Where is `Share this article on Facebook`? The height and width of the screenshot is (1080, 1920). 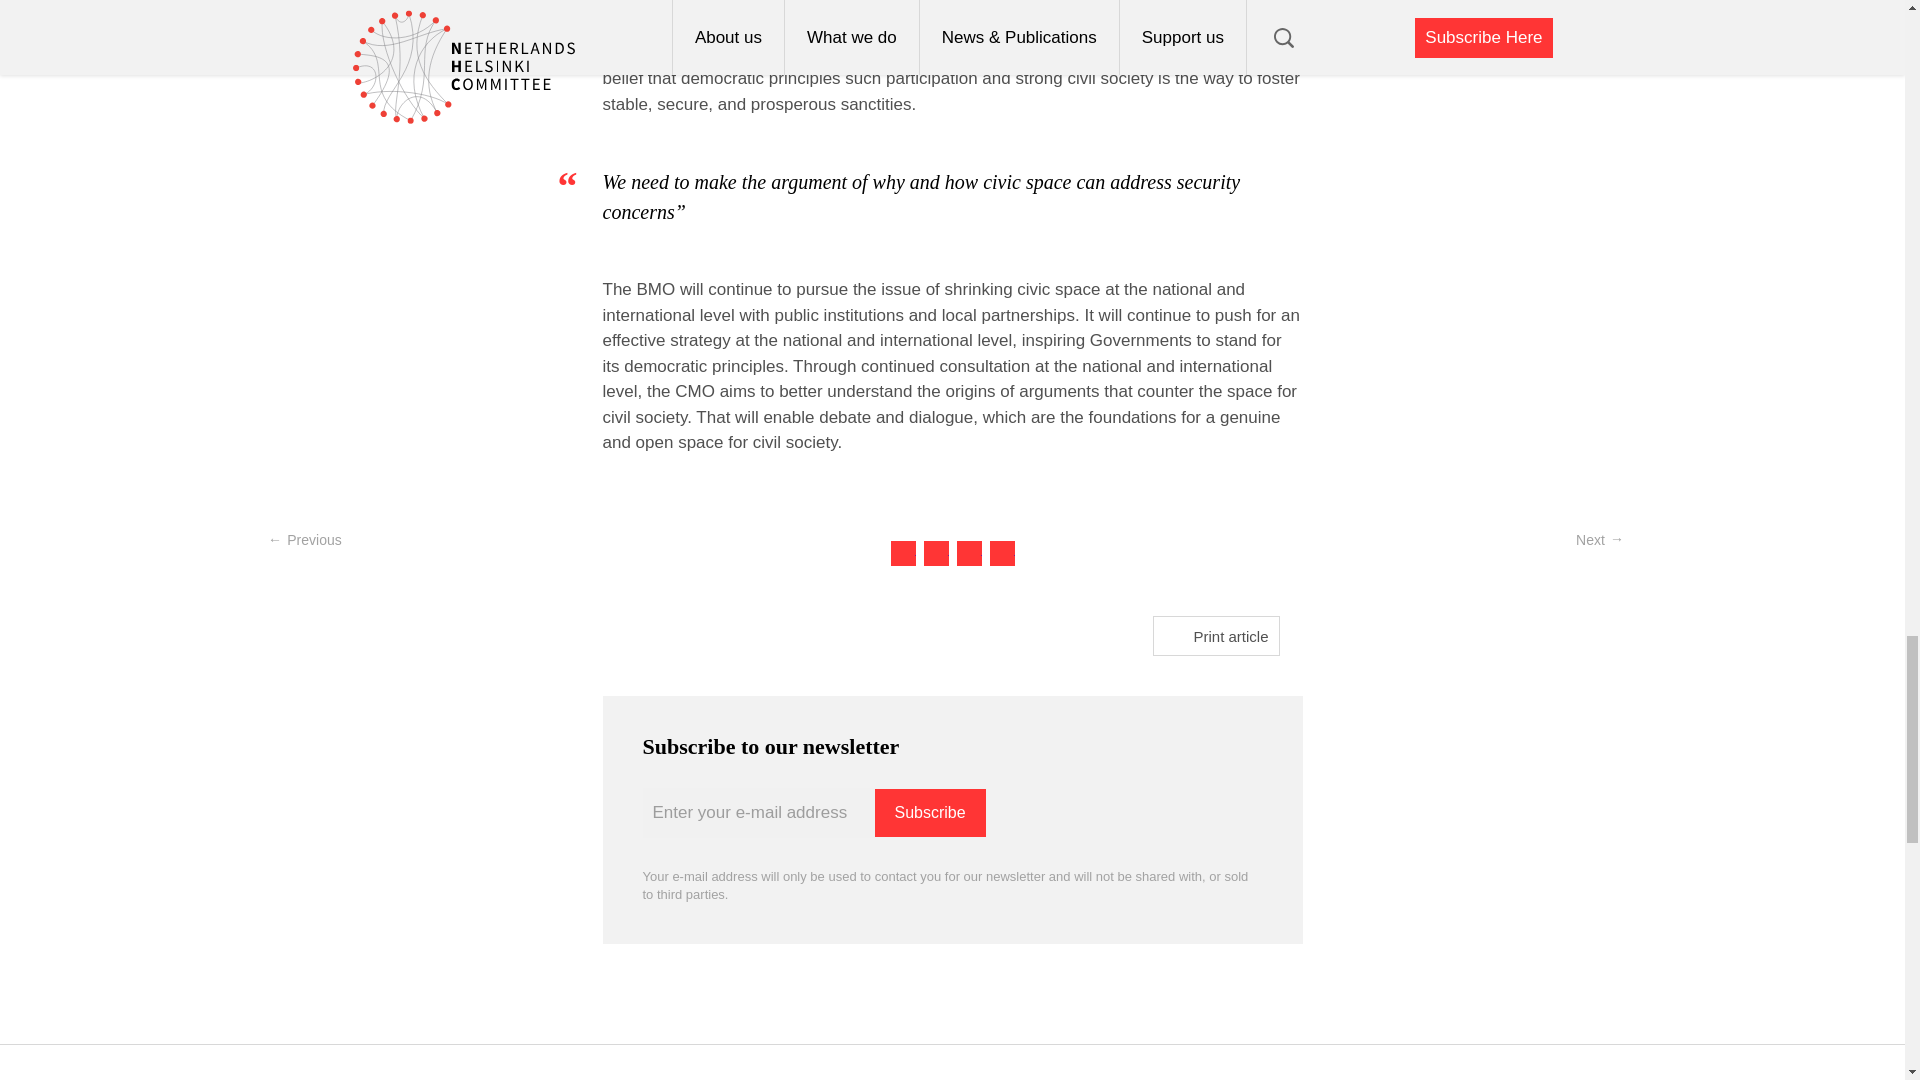 Share this article on Facebook is located at coordinates (936, 553).